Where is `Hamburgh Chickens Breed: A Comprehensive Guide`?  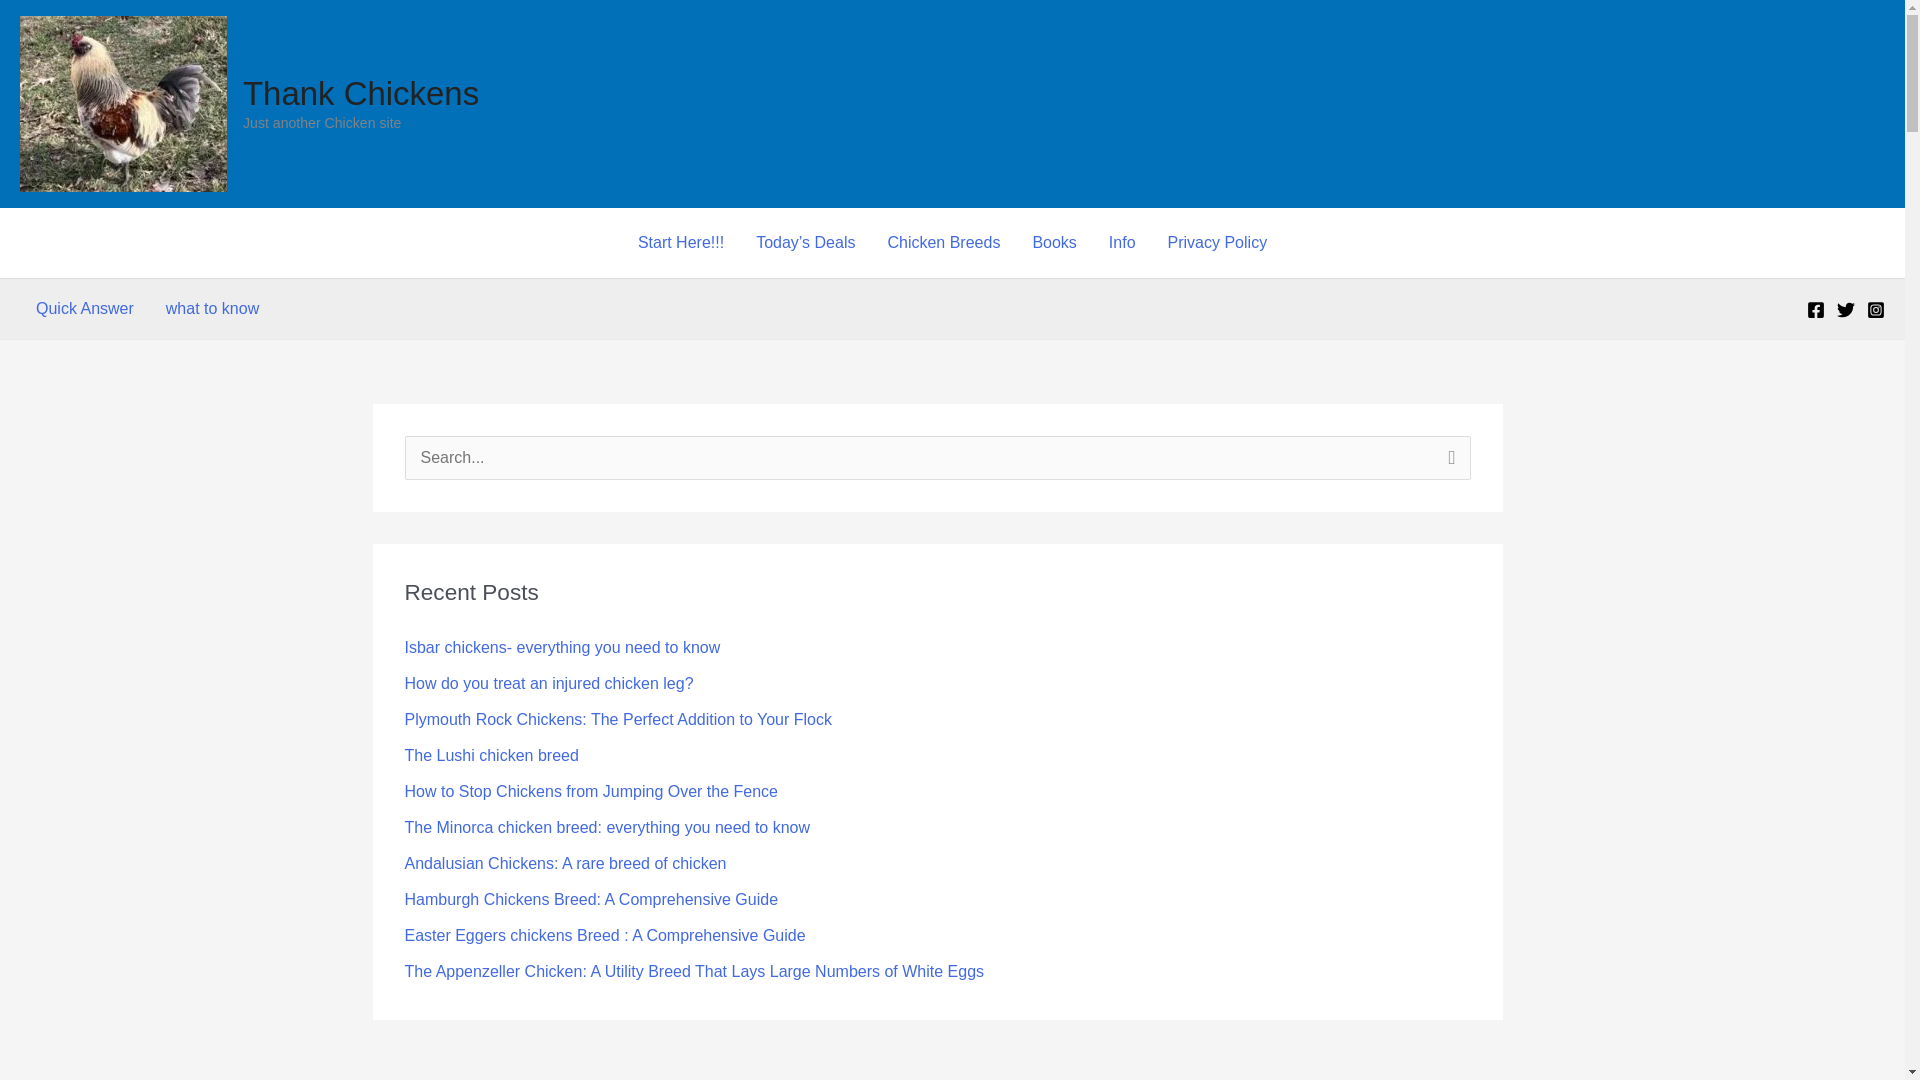 Hamburgh Chickens Breed: A Comprehensive Guide is located at coordinates (590, 900).